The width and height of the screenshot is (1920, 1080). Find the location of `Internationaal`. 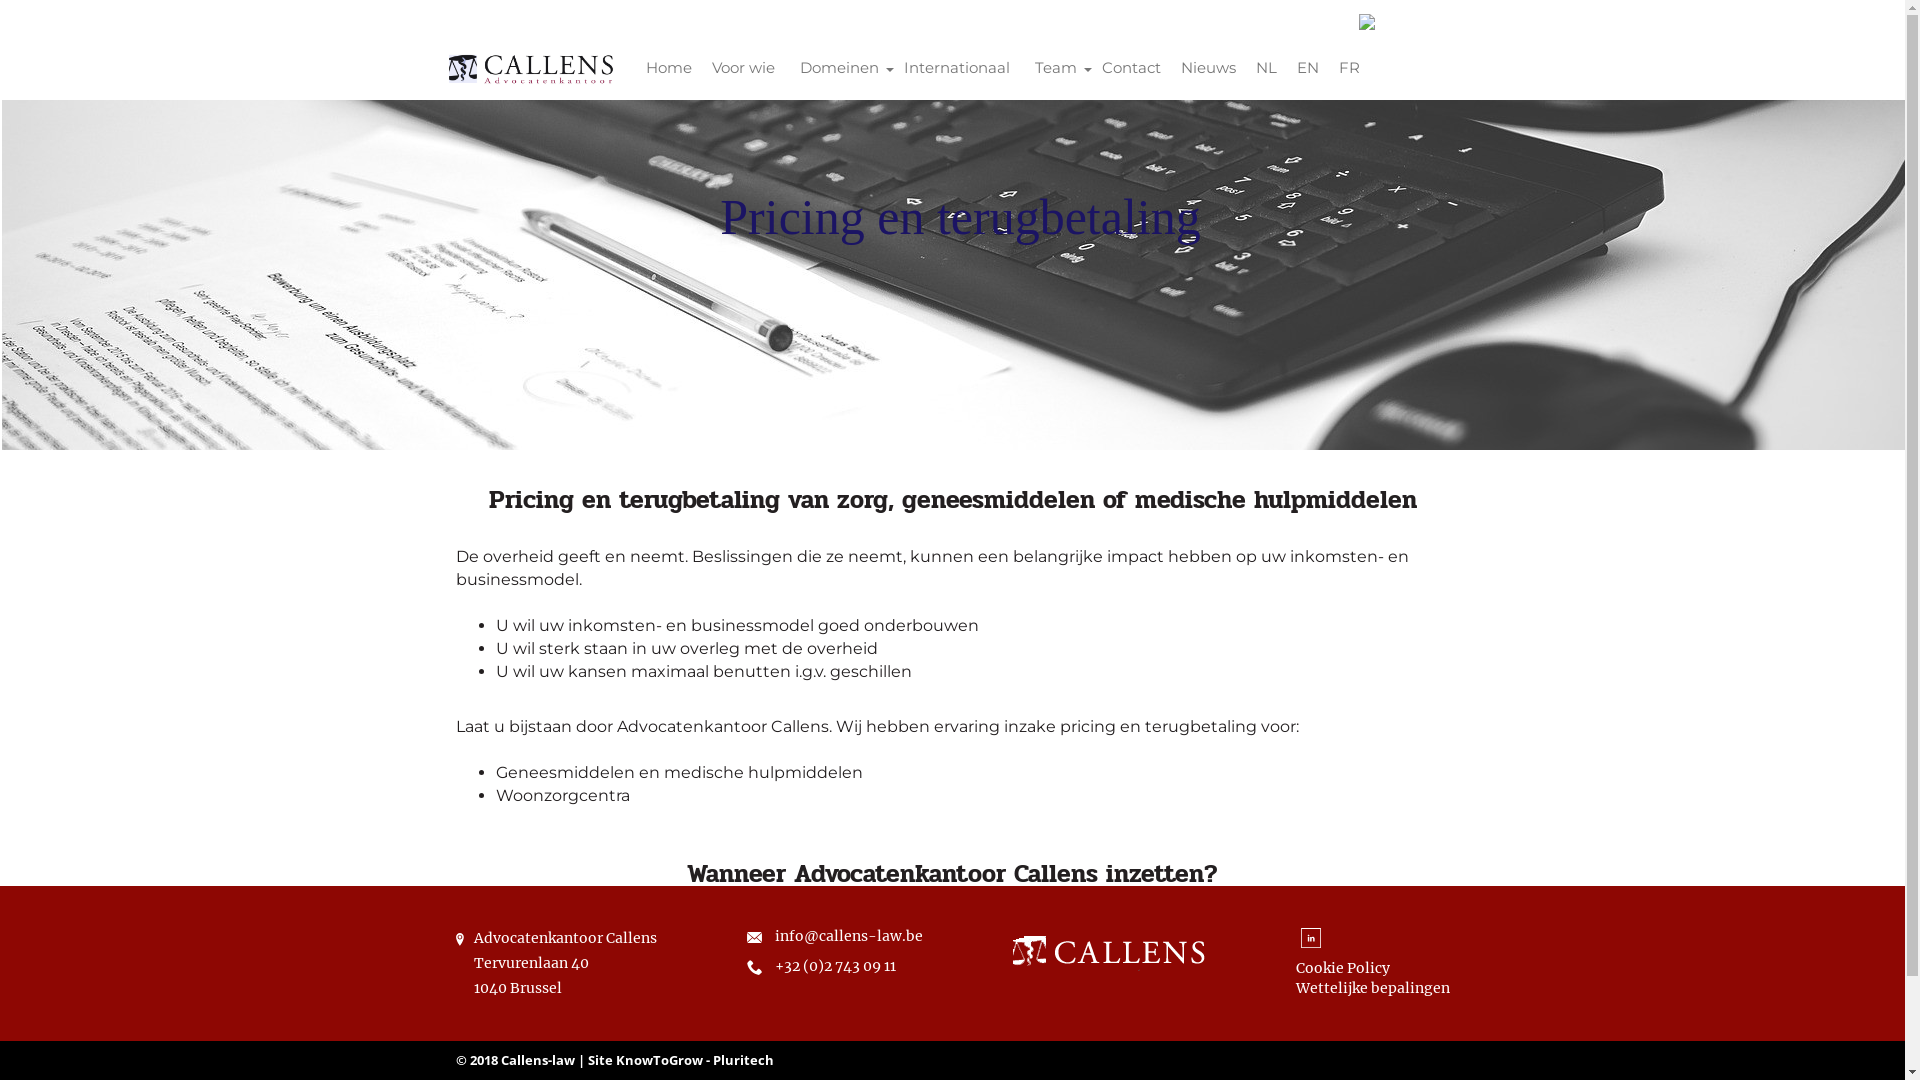

Internationaal is located at coordinates (957, 68).